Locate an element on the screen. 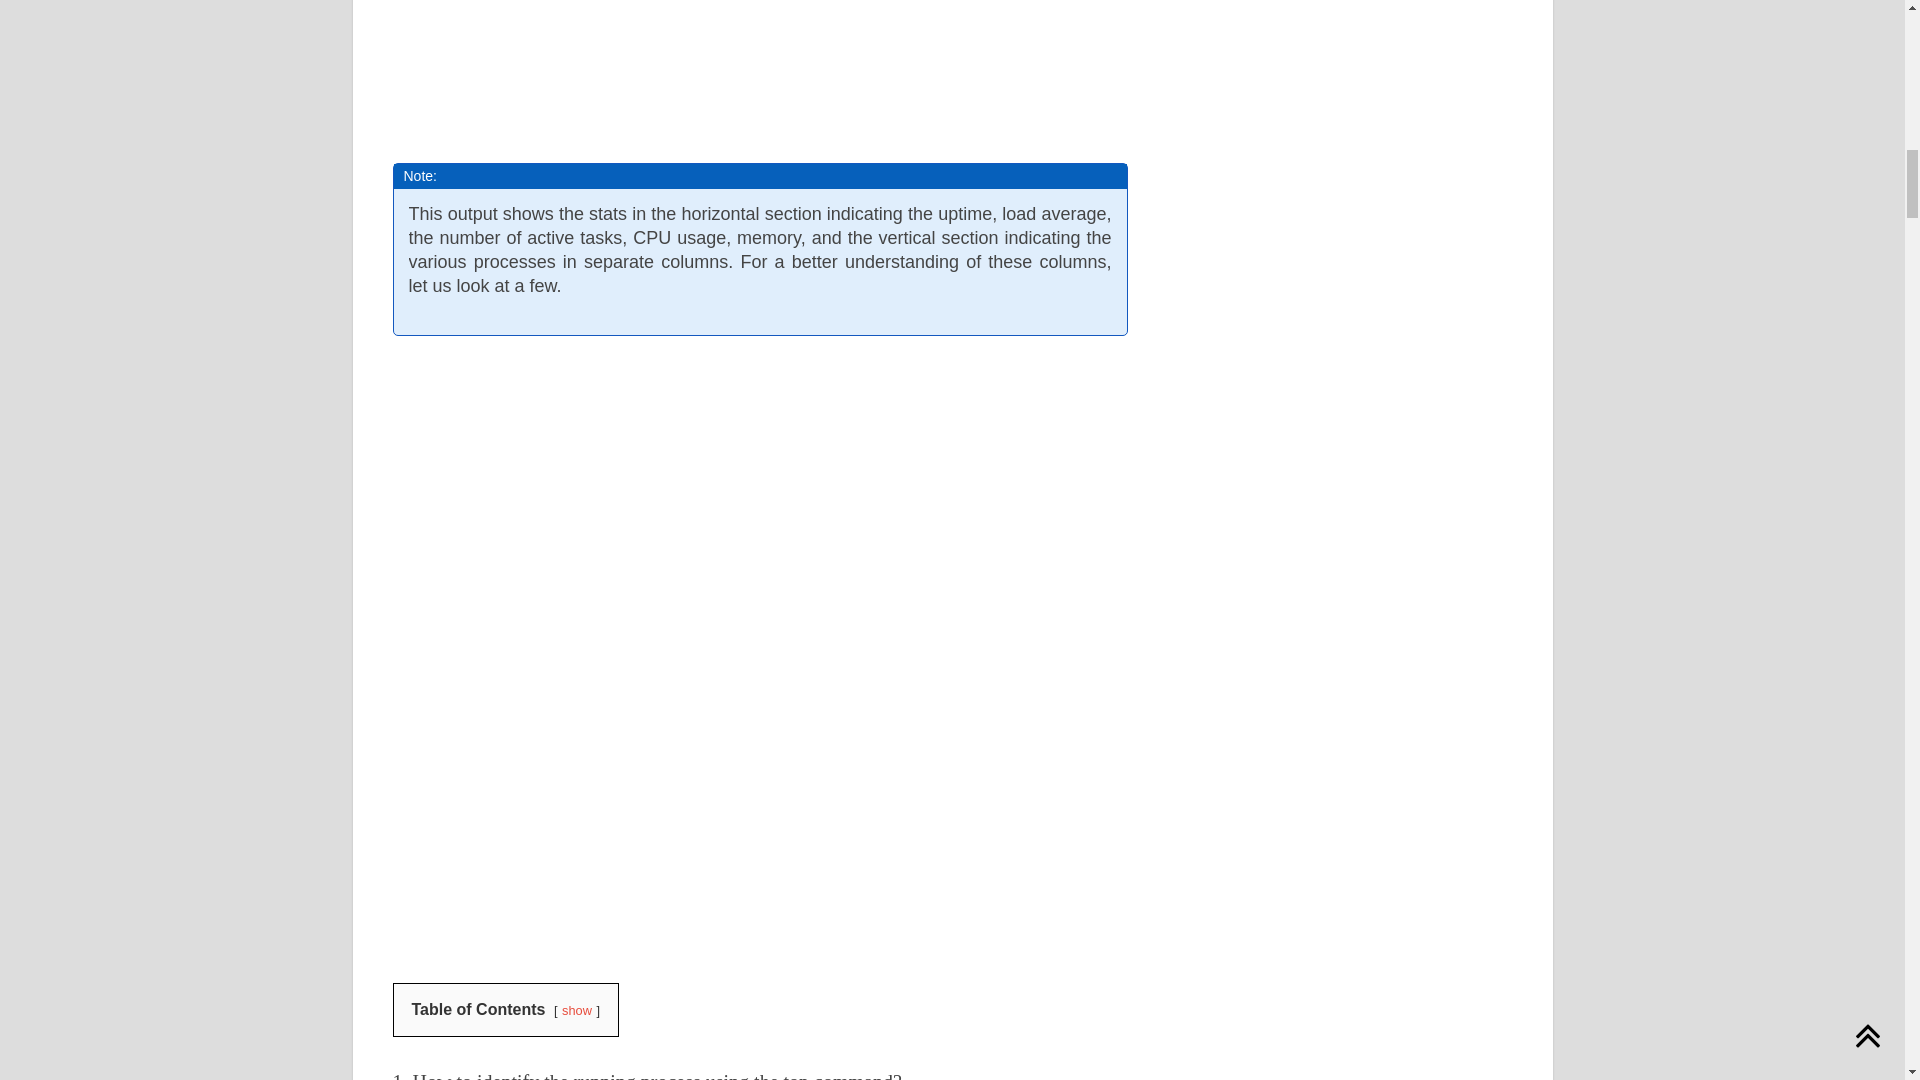 This screenshot has width=1920, height=1080. show is located at coordinates (576, 1010).